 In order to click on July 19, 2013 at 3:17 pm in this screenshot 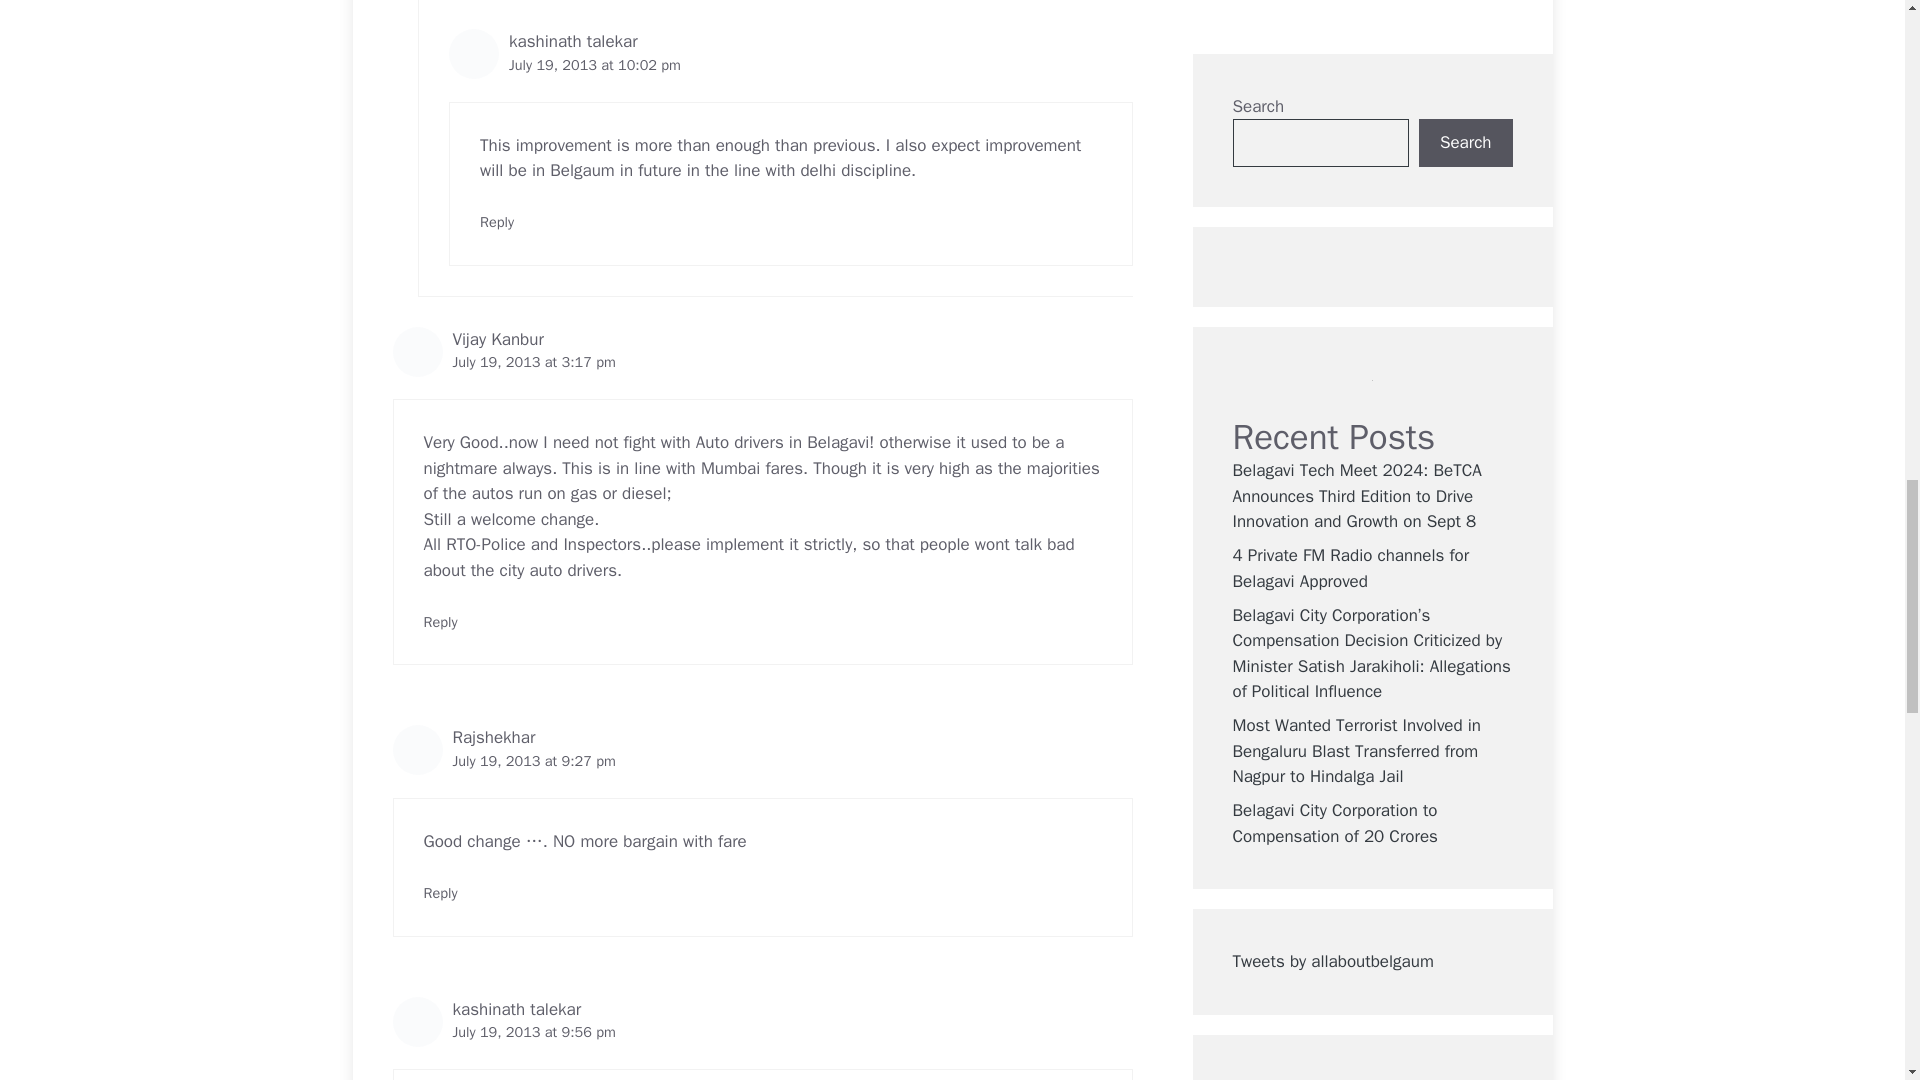, I will do `click(532, 362)`.